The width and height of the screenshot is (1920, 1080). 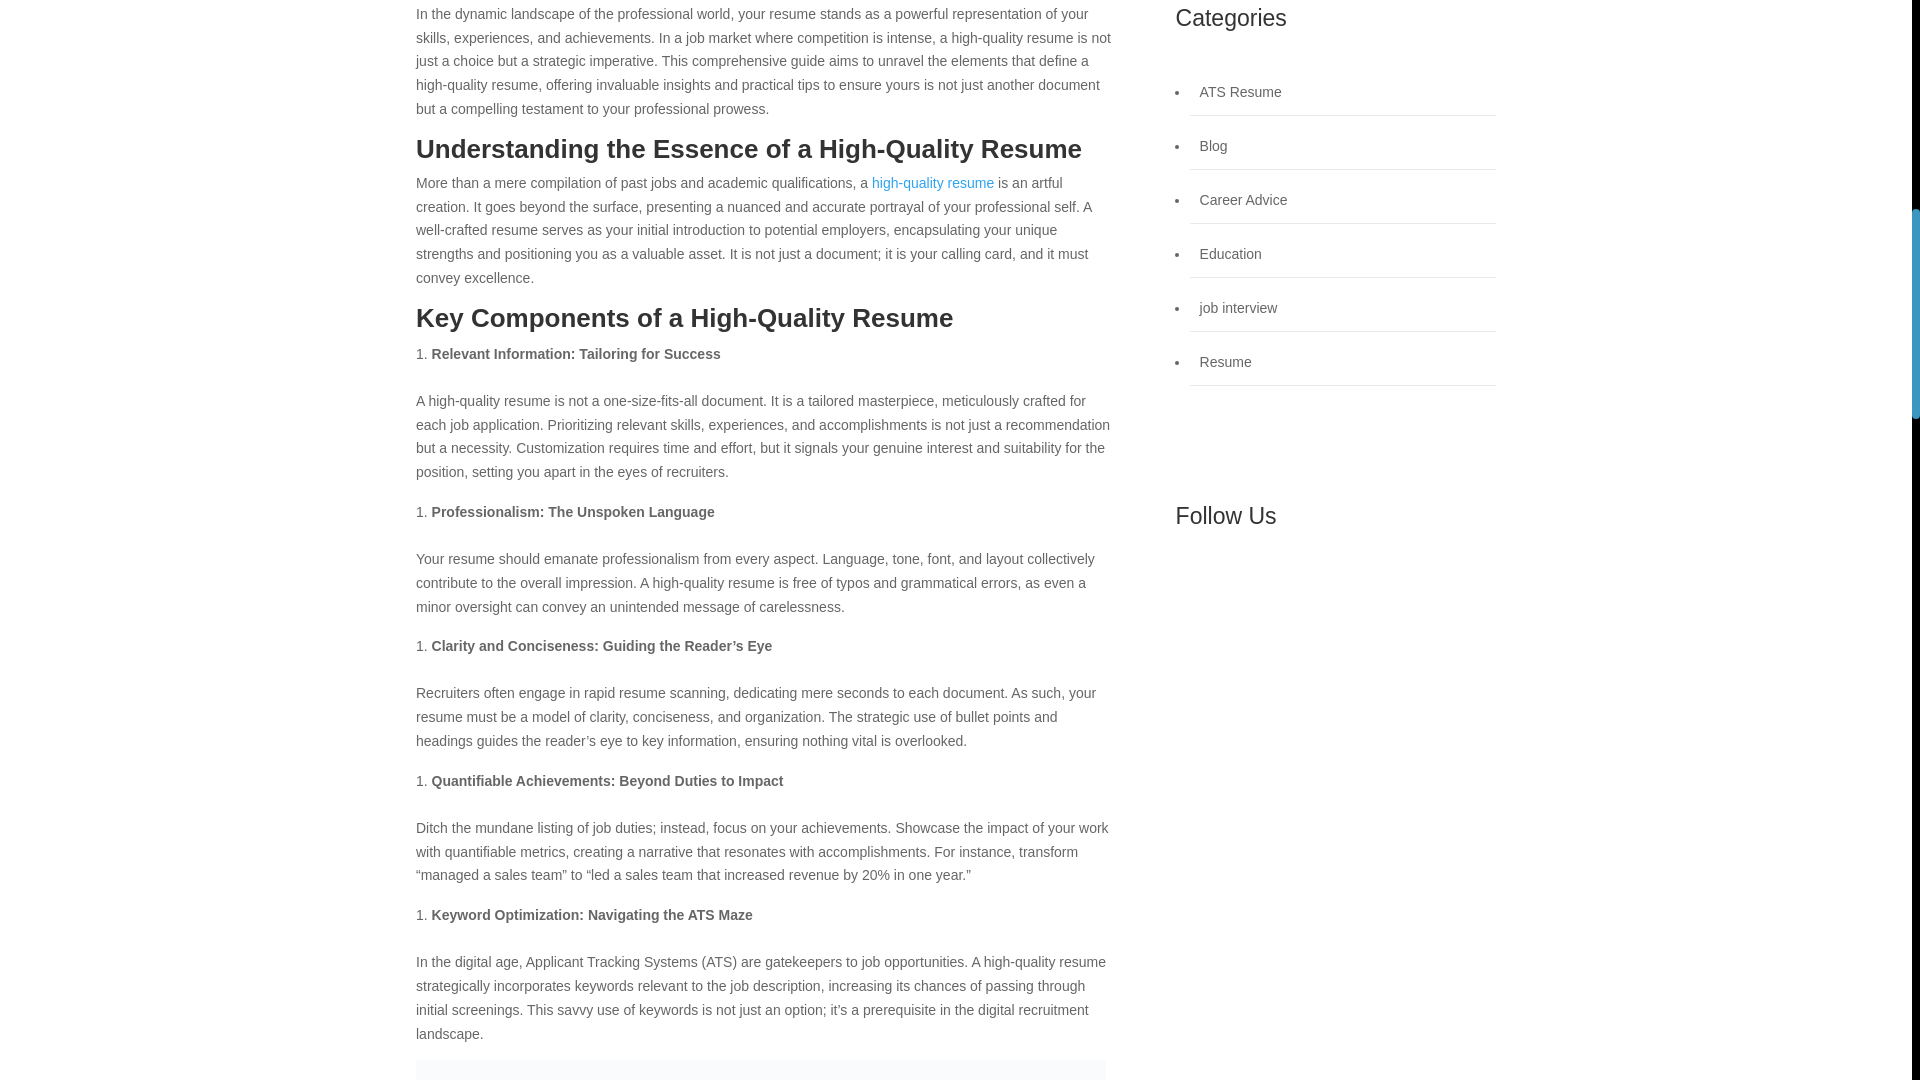 What do you see at coordinates (1272, 584) in the screenshot?
I see `Follow on LinkedIn` at bounding box center [1272, 584].